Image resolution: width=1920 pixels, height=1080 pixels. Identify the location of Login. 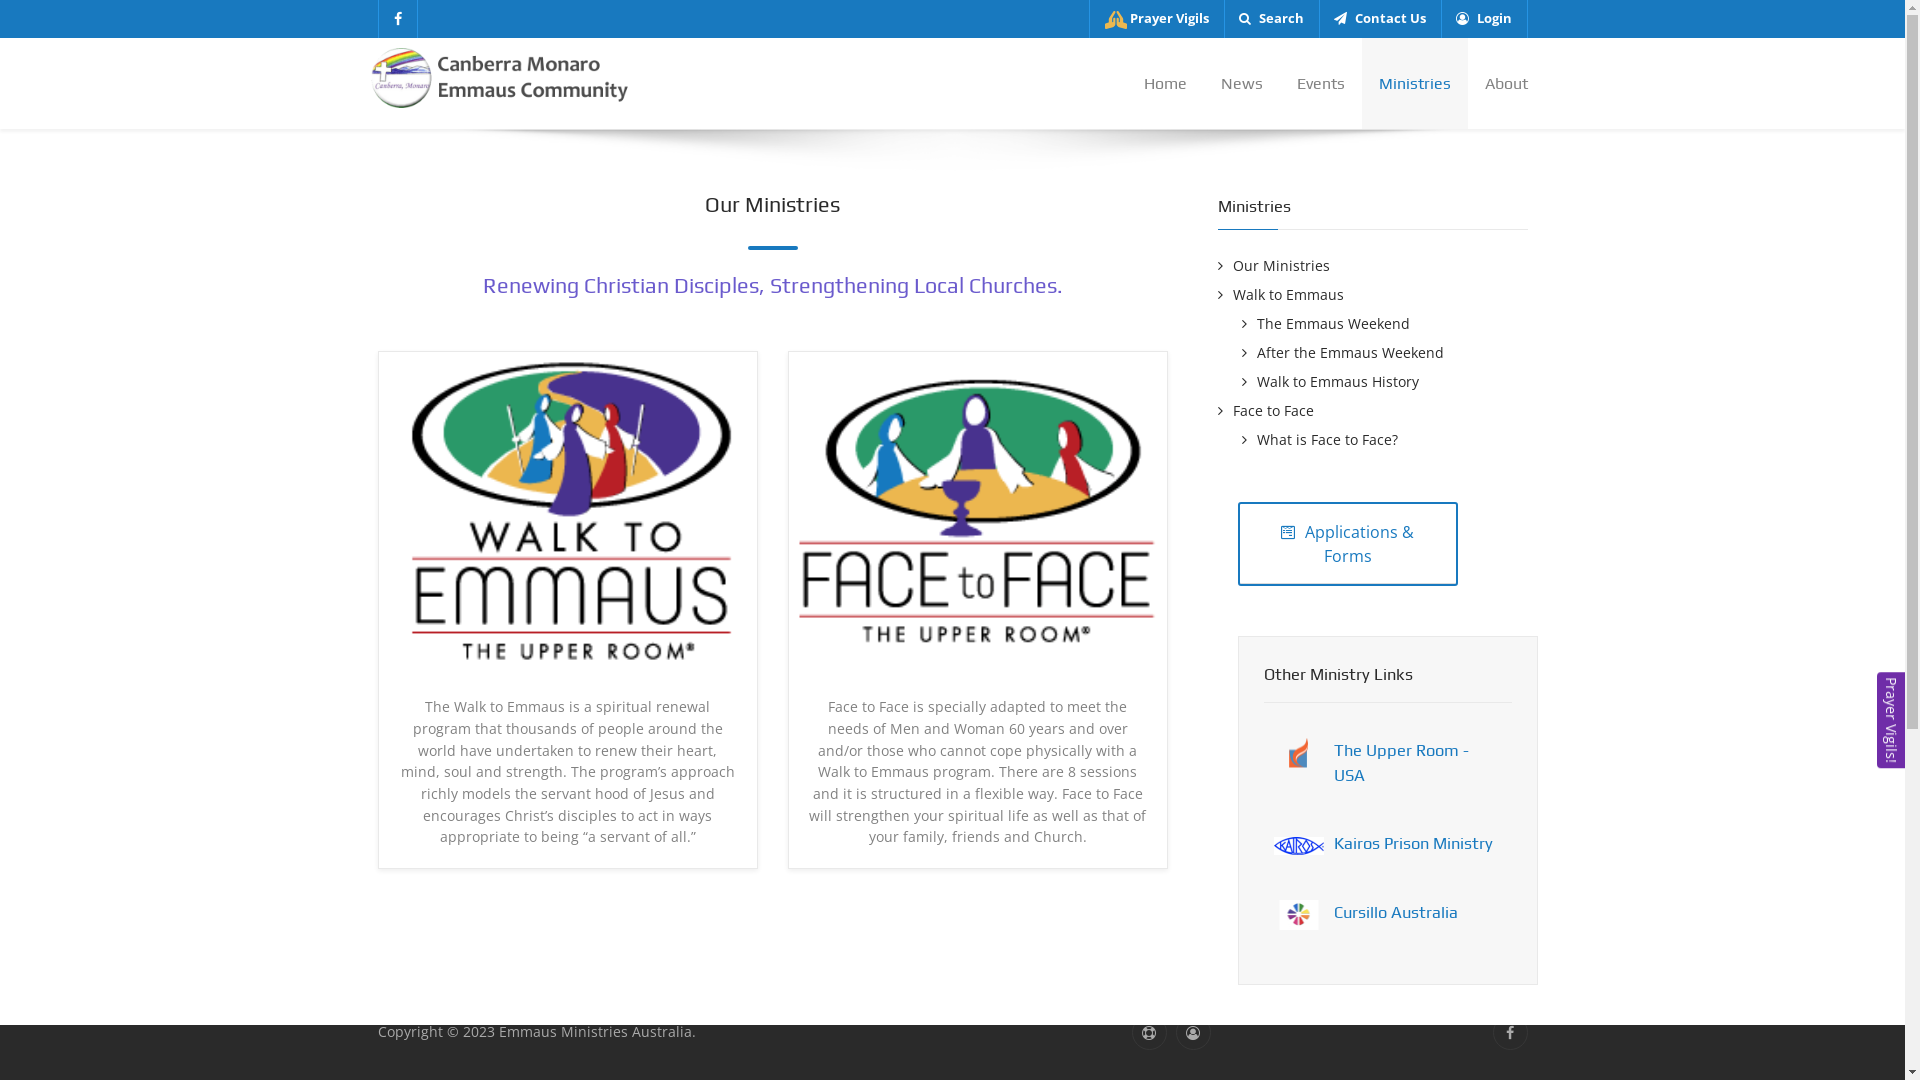
(1483, 19).